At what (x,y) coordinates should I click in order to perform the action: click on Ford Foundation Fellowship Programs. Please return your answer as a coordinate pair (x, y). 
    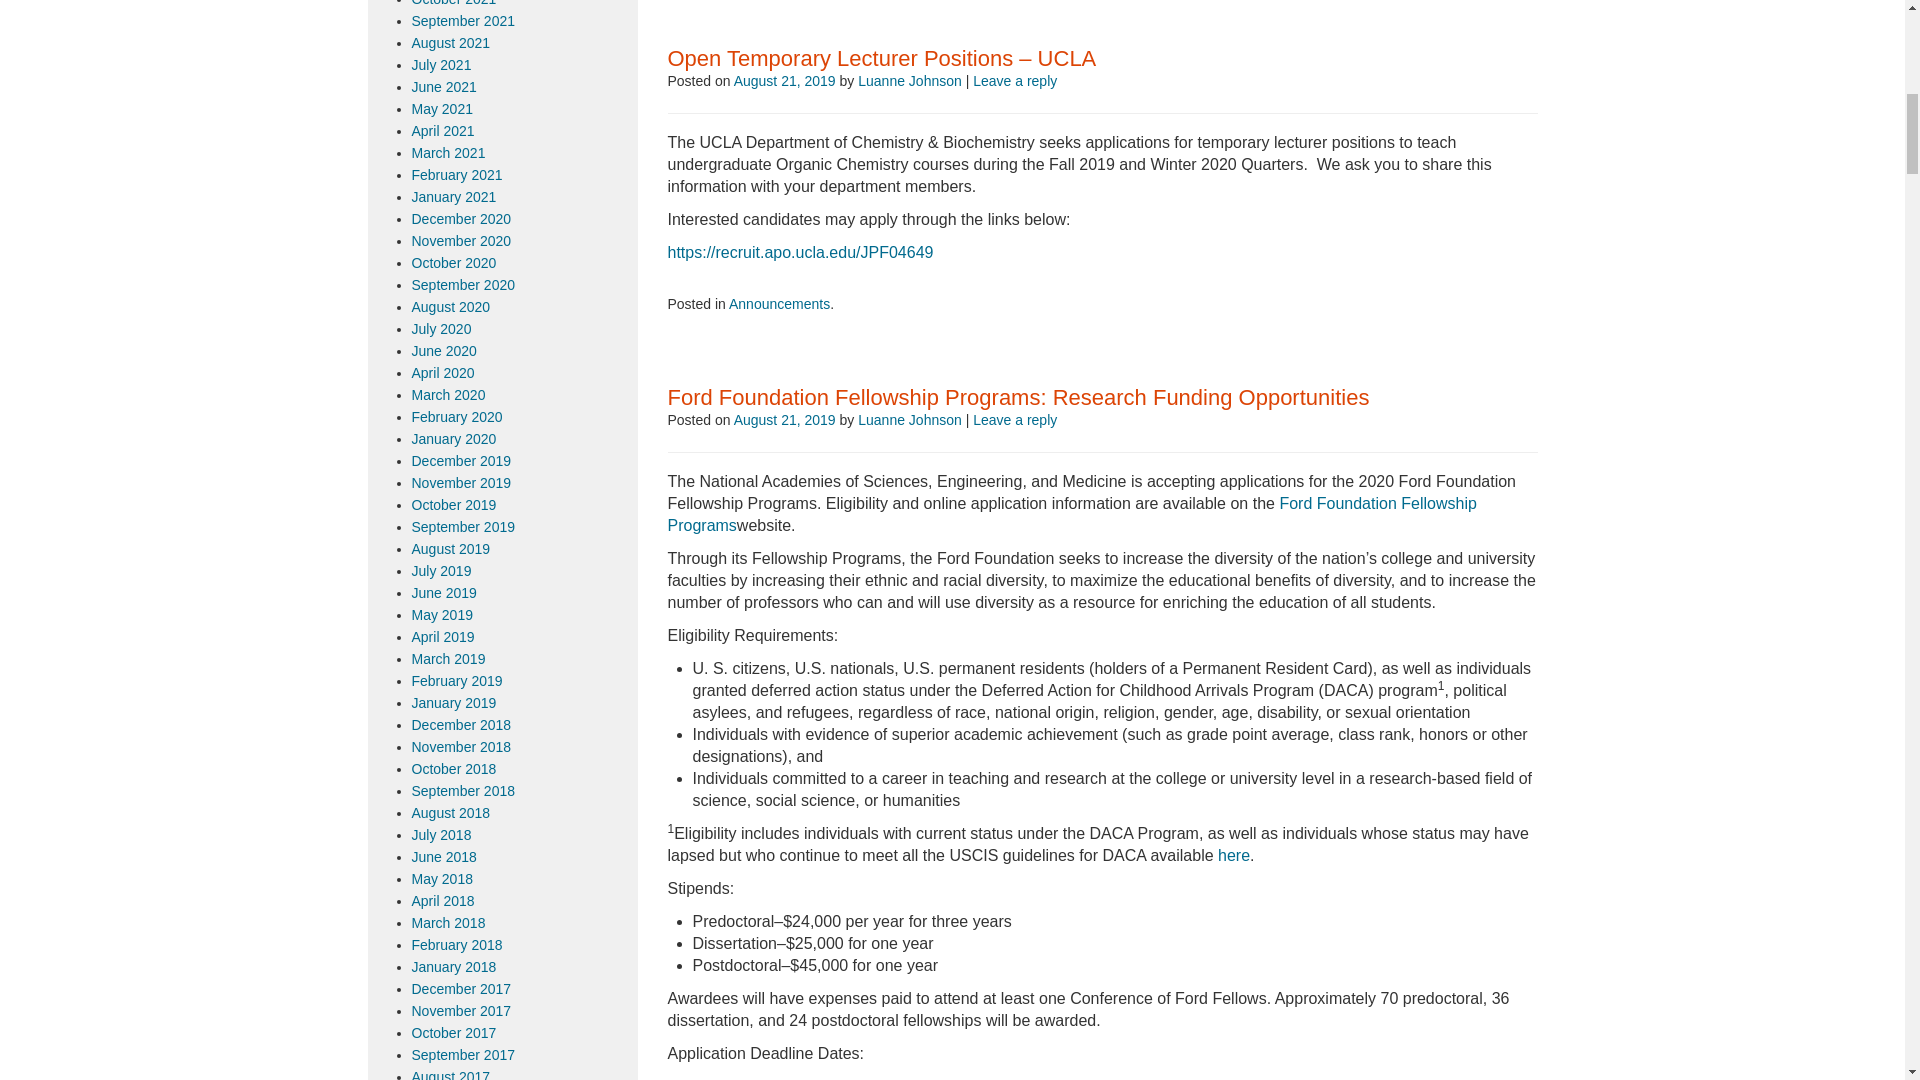
    Looking at the image, I should click on (1072, 514).